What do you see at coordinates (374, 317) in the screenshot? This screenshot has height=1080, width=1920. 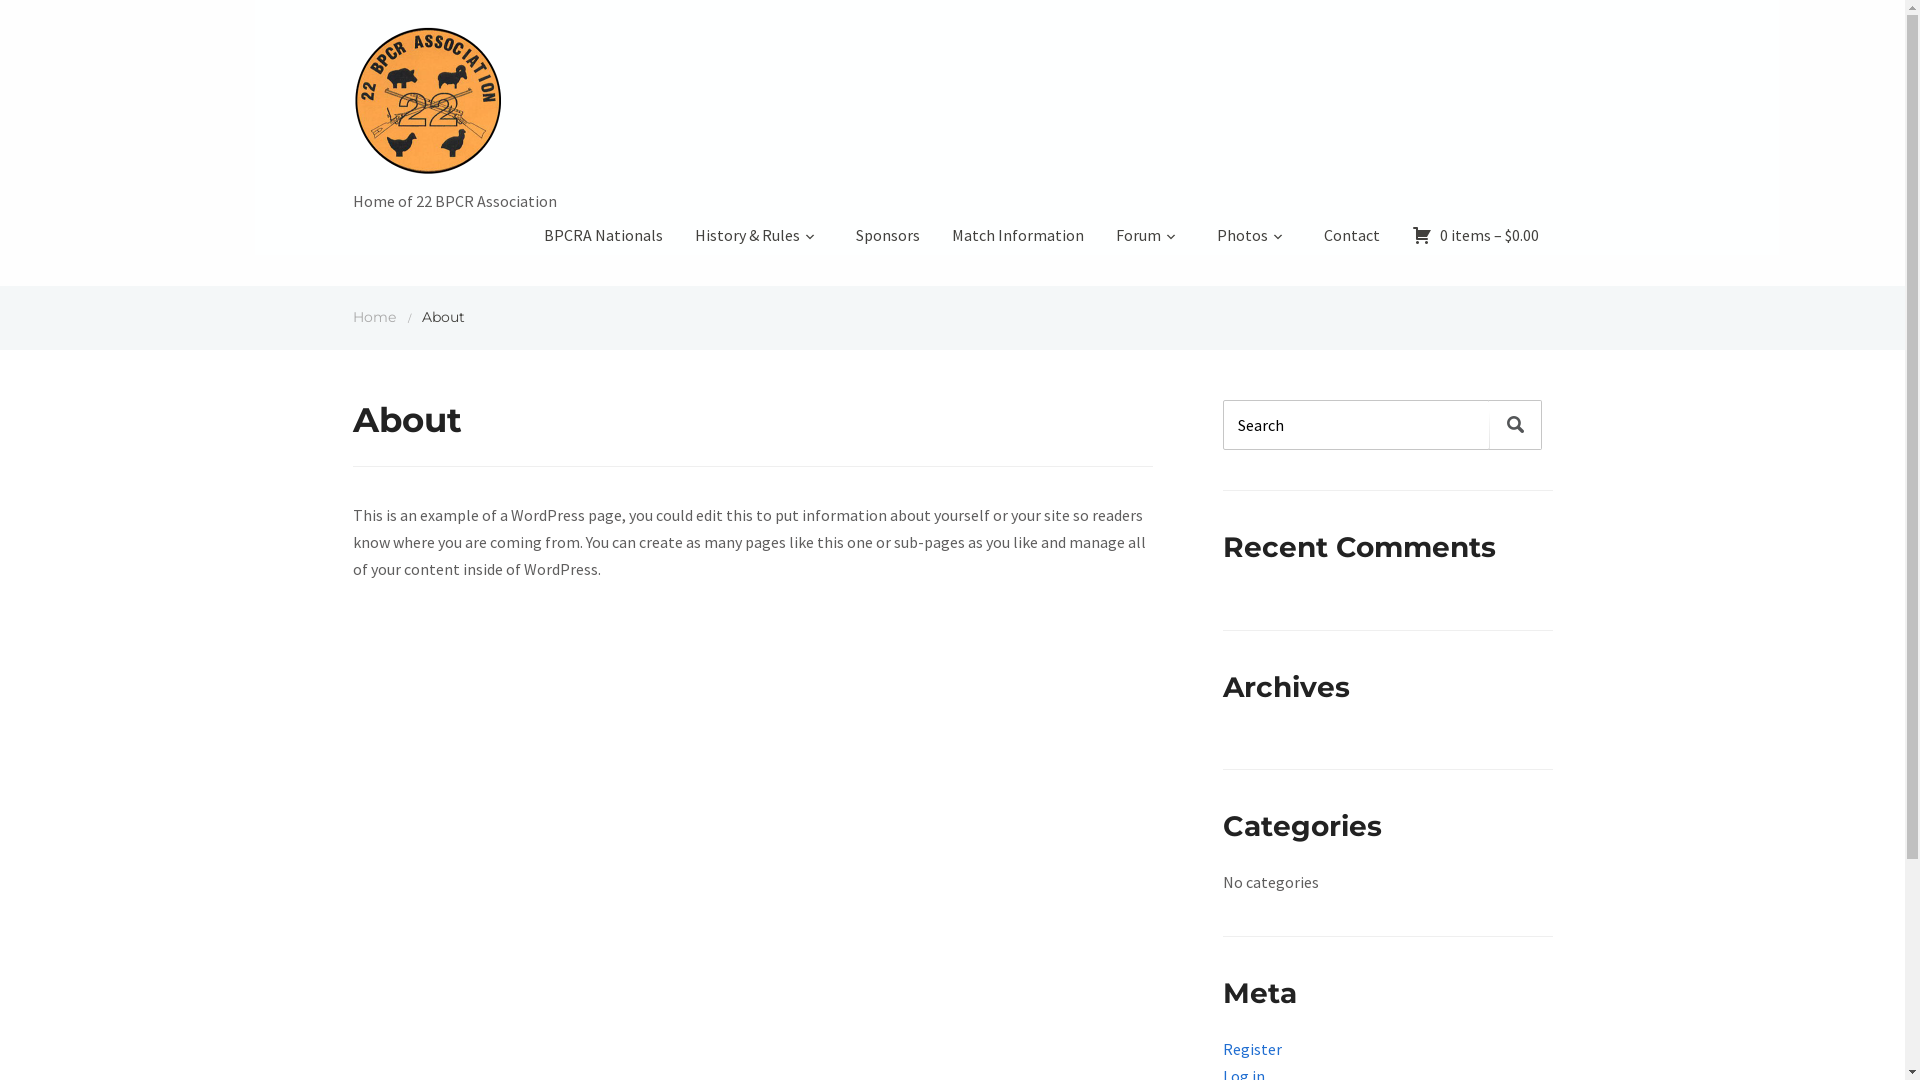 I see `Home` at bounding box center [374, 317].